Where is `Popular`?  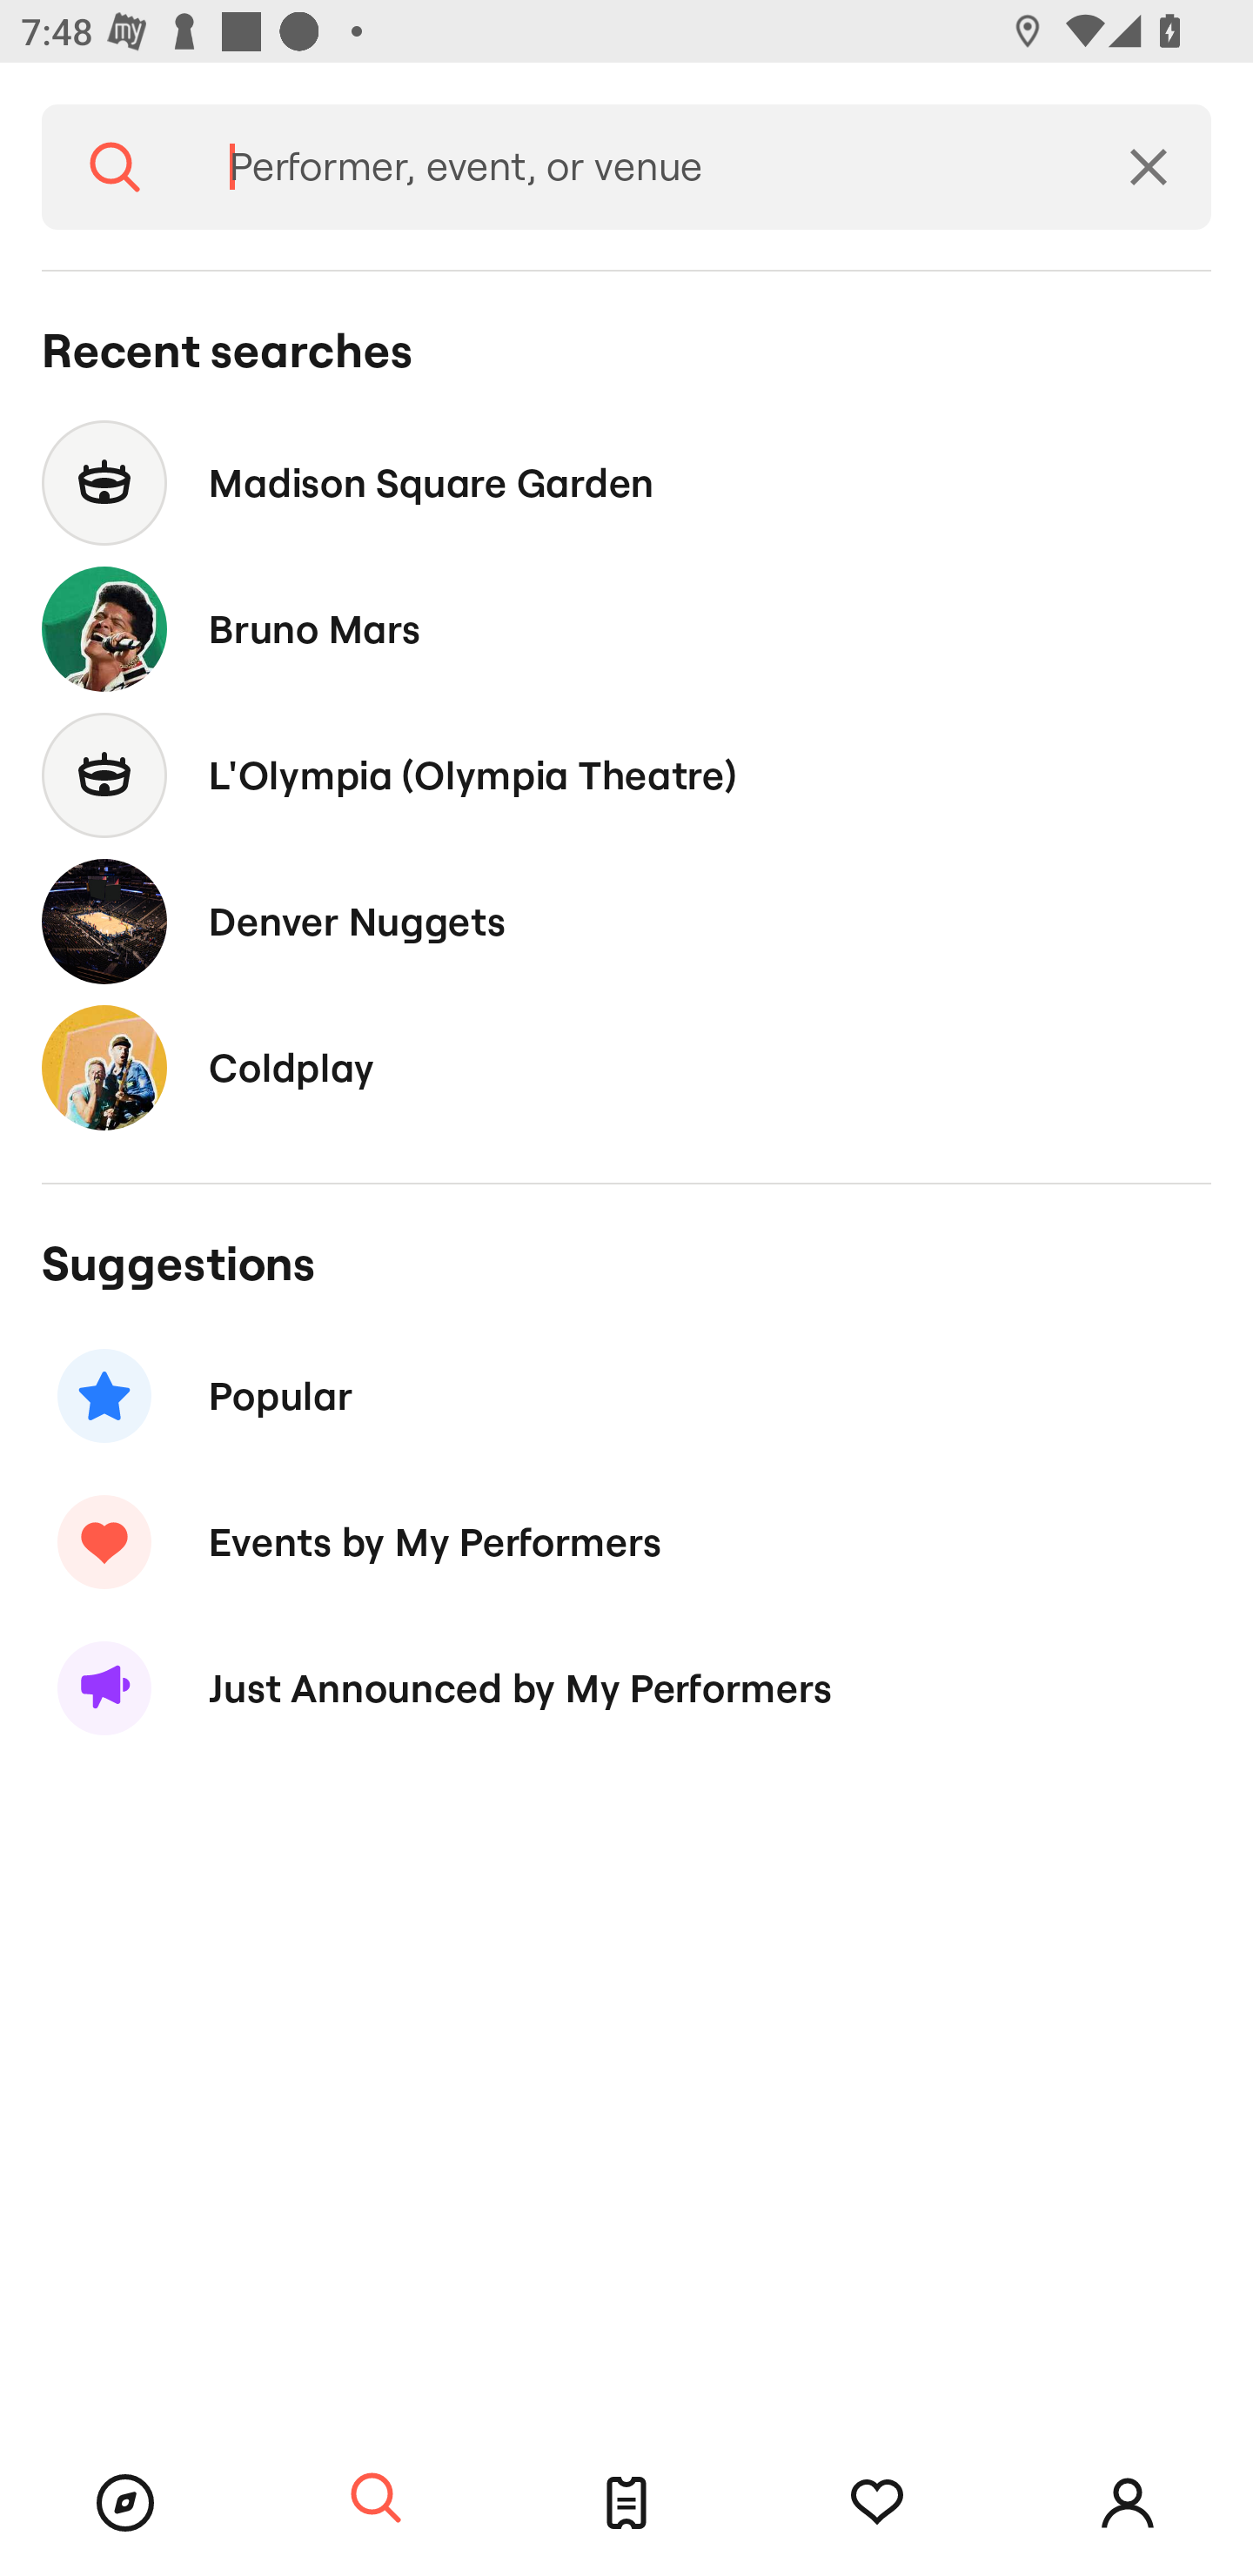
Popular is located at coordinates (626, 1396).